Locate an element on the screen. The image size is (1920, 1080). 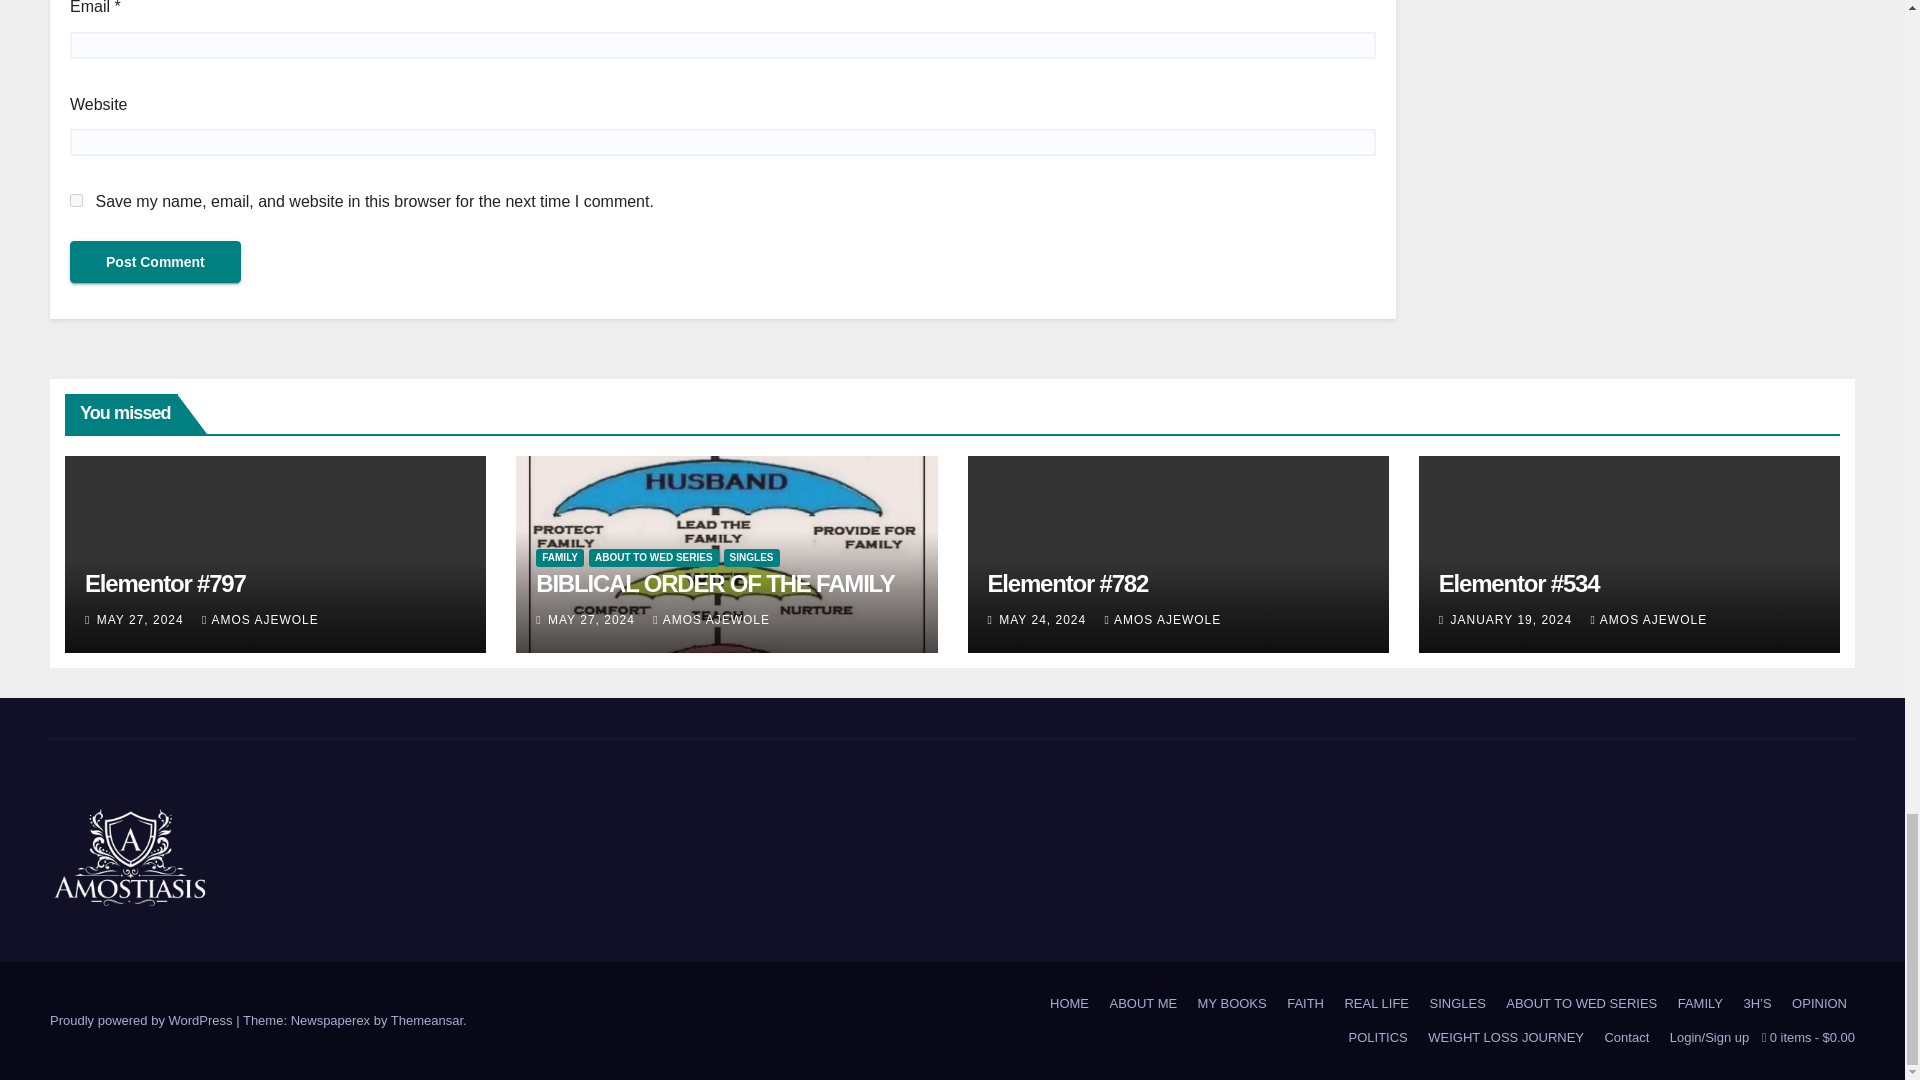
yes is located at coordinates (76, 200).